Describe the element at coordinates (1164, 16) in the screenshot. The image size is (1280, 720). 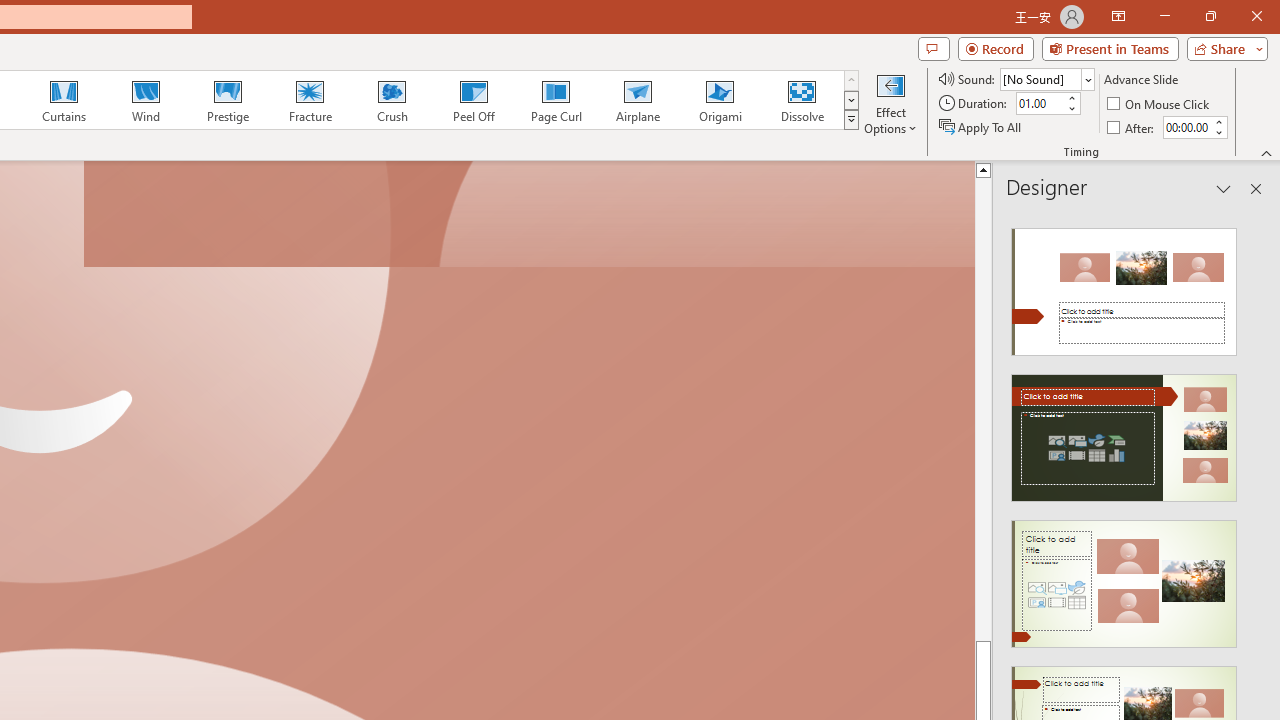
I see `Minimize` at that location.